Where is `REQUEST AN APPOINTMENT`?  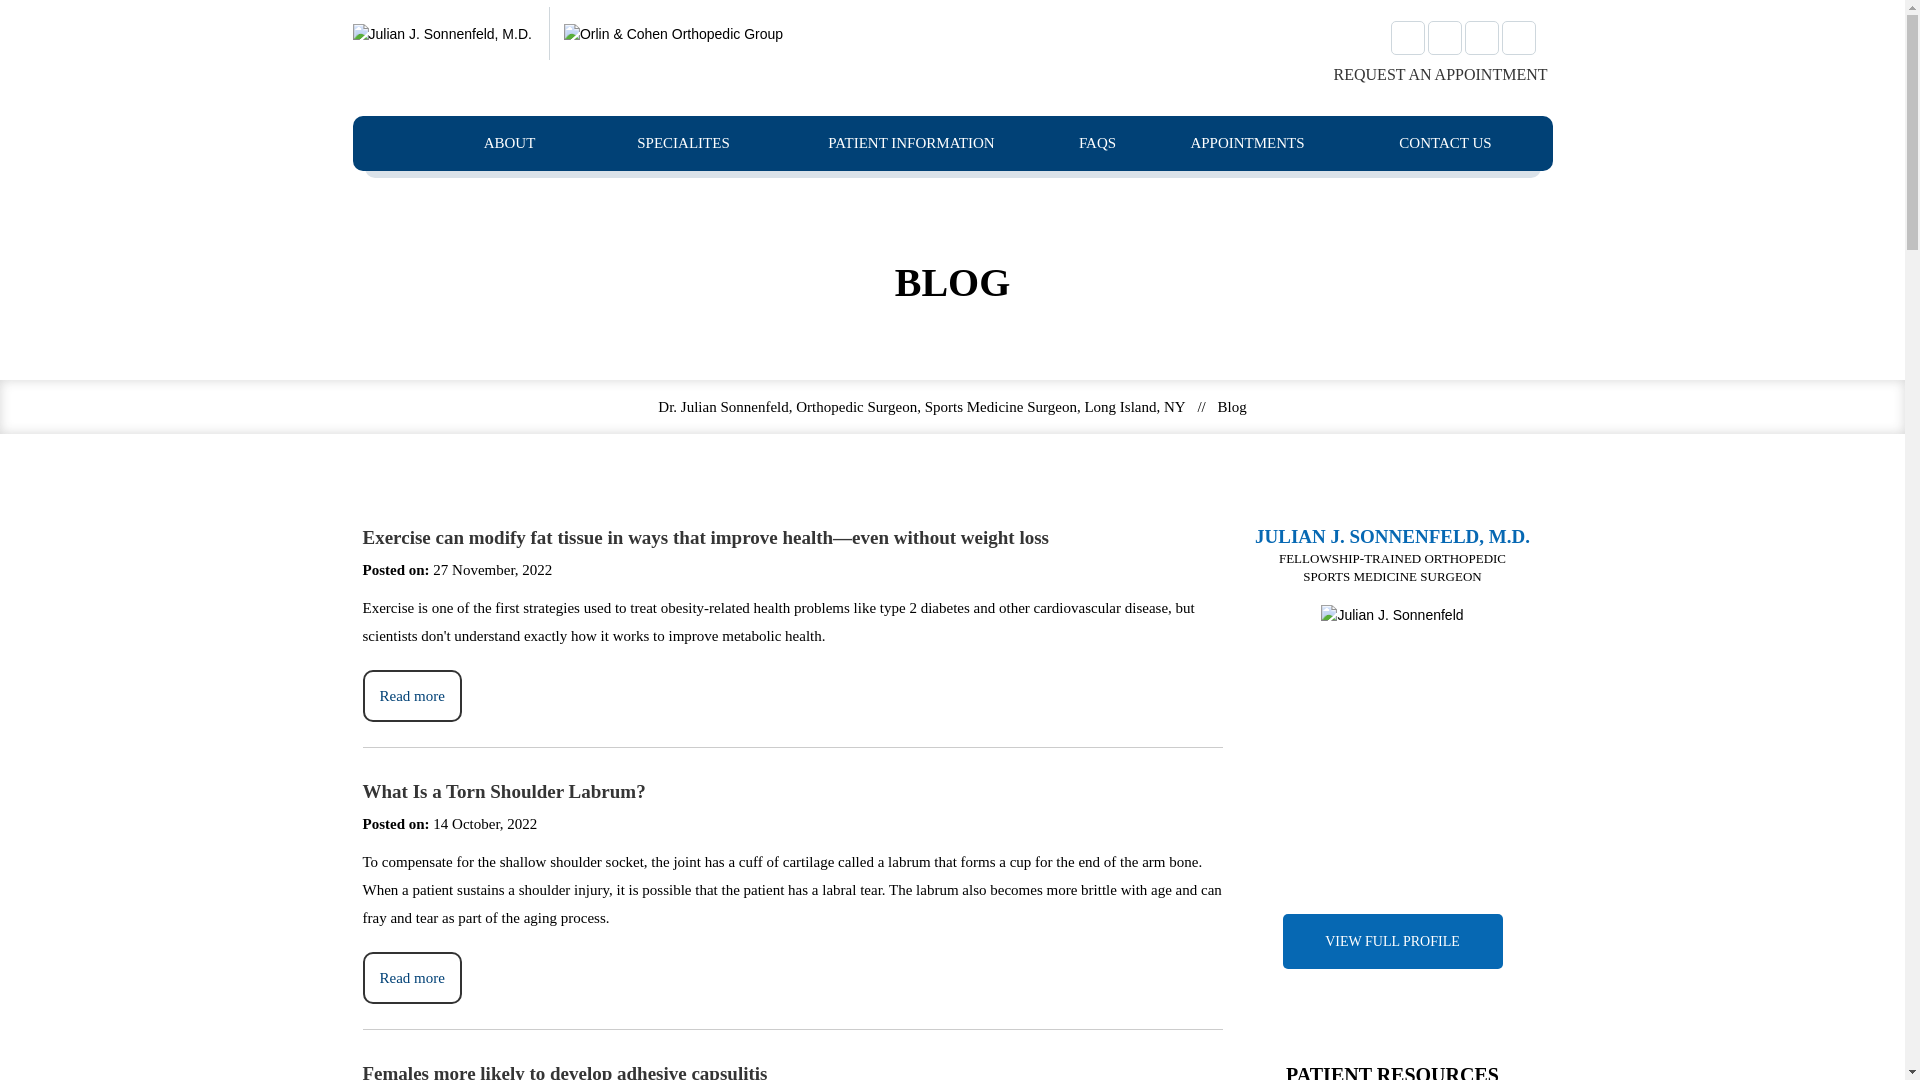 REQUEST AN APPOINTMENT is located at coordinates (1427, 74).